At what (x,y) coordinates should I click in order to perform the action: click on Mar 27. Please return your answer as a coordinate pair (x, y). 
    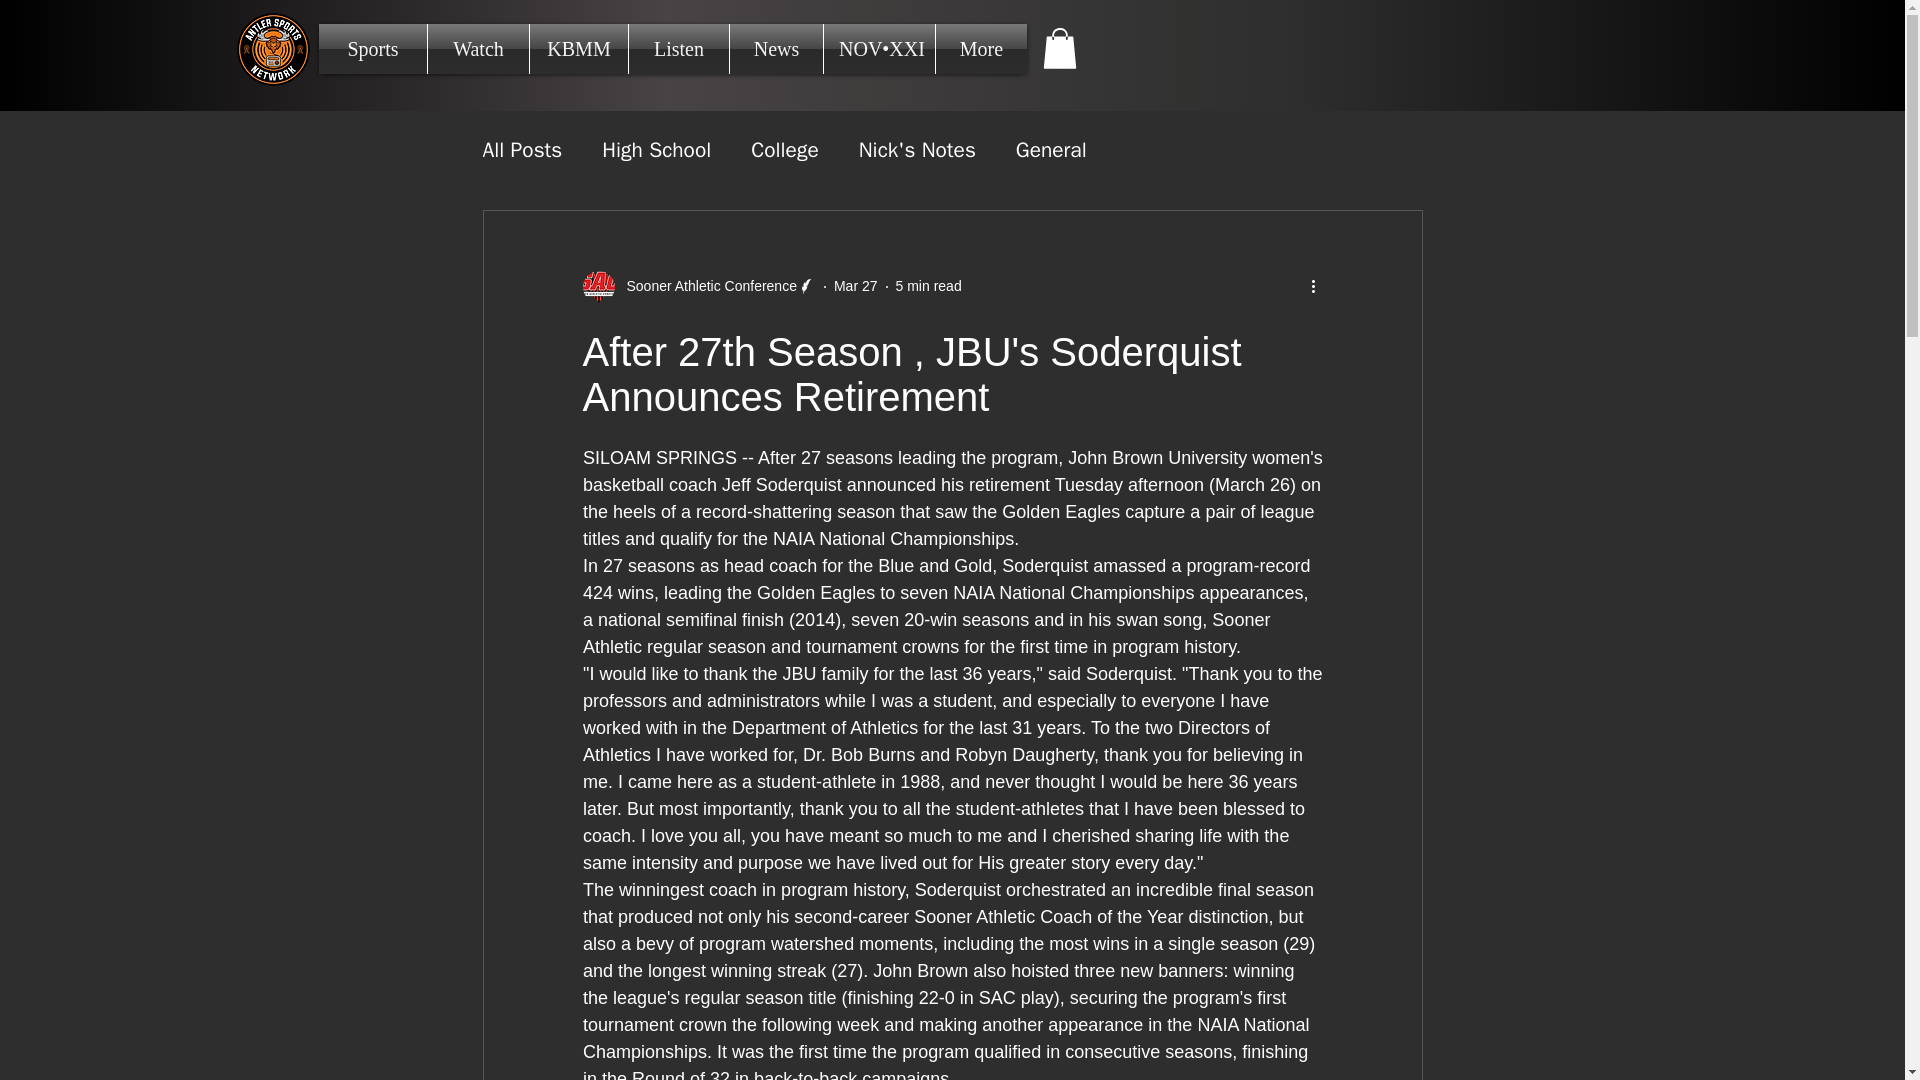
    Looking at the image, I should click on (855, 285).